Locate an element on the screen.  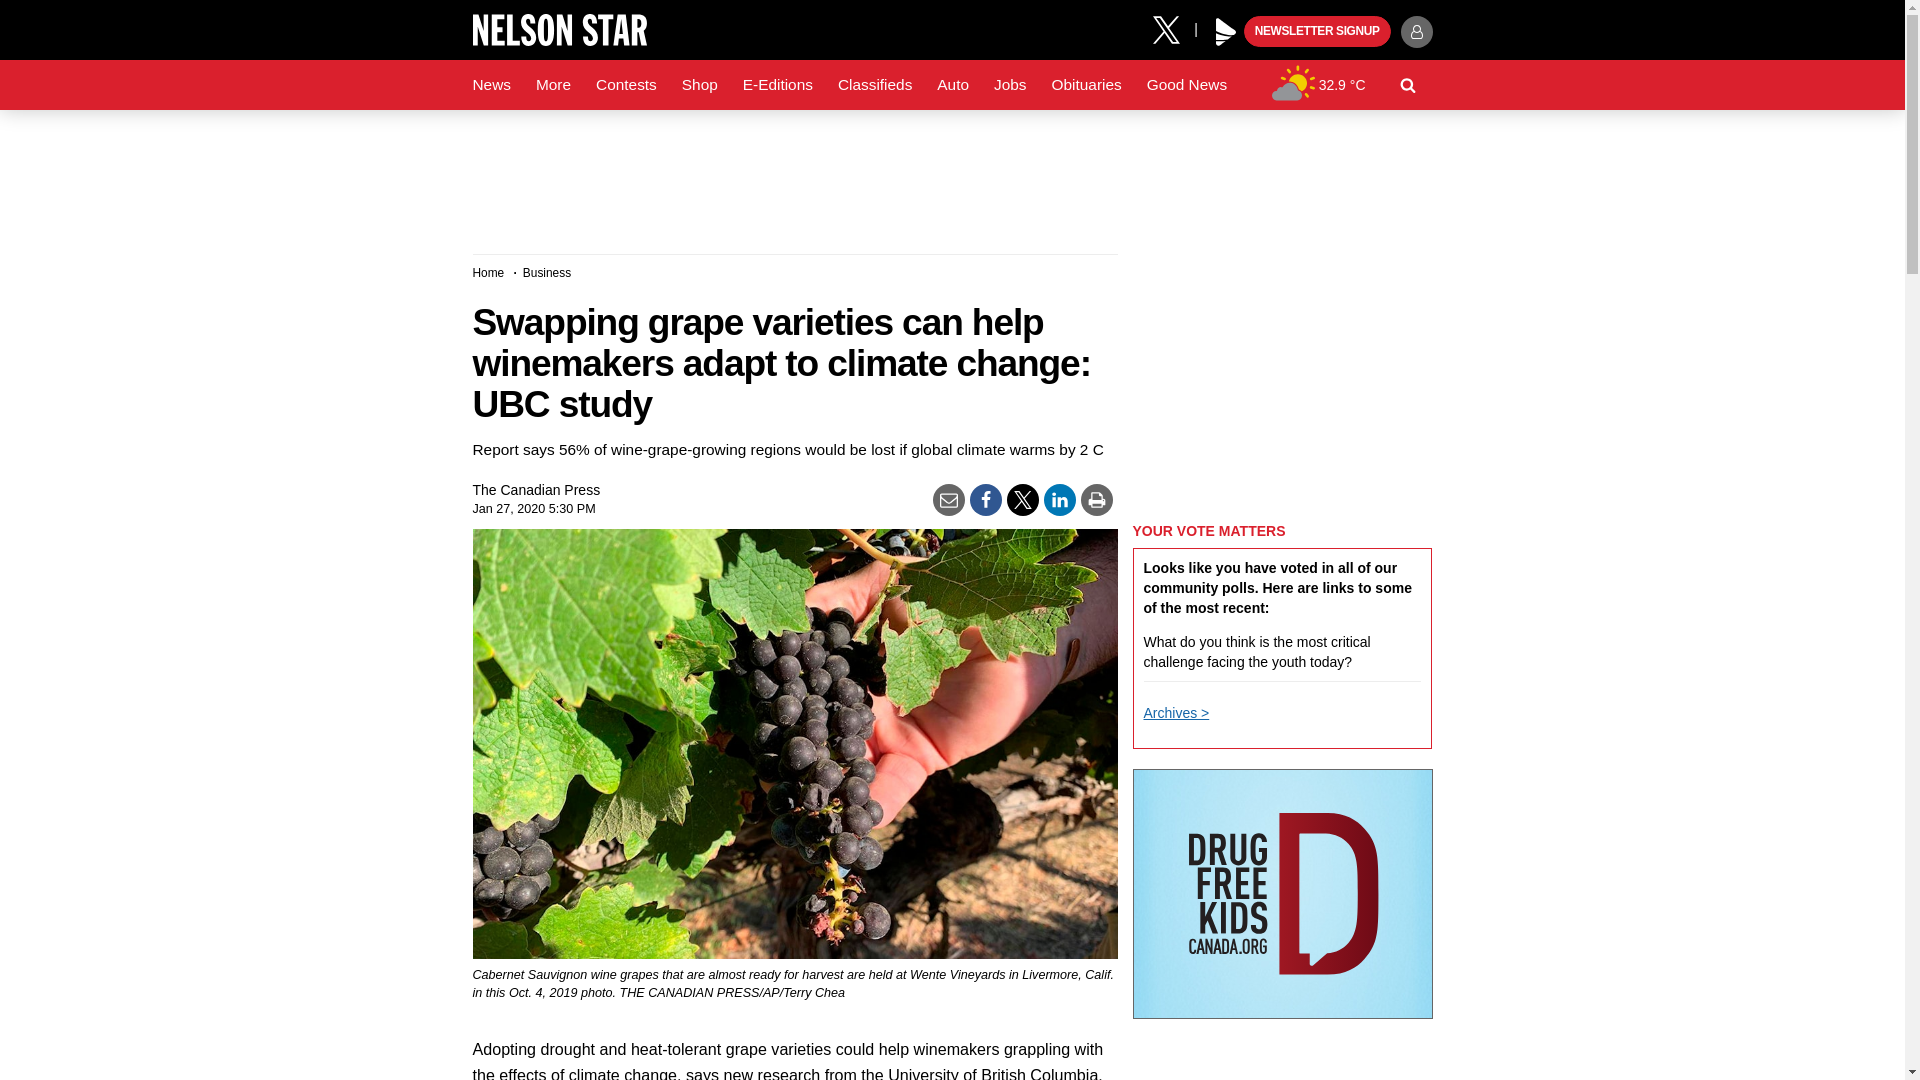
News is located at coordinates (491, 85).